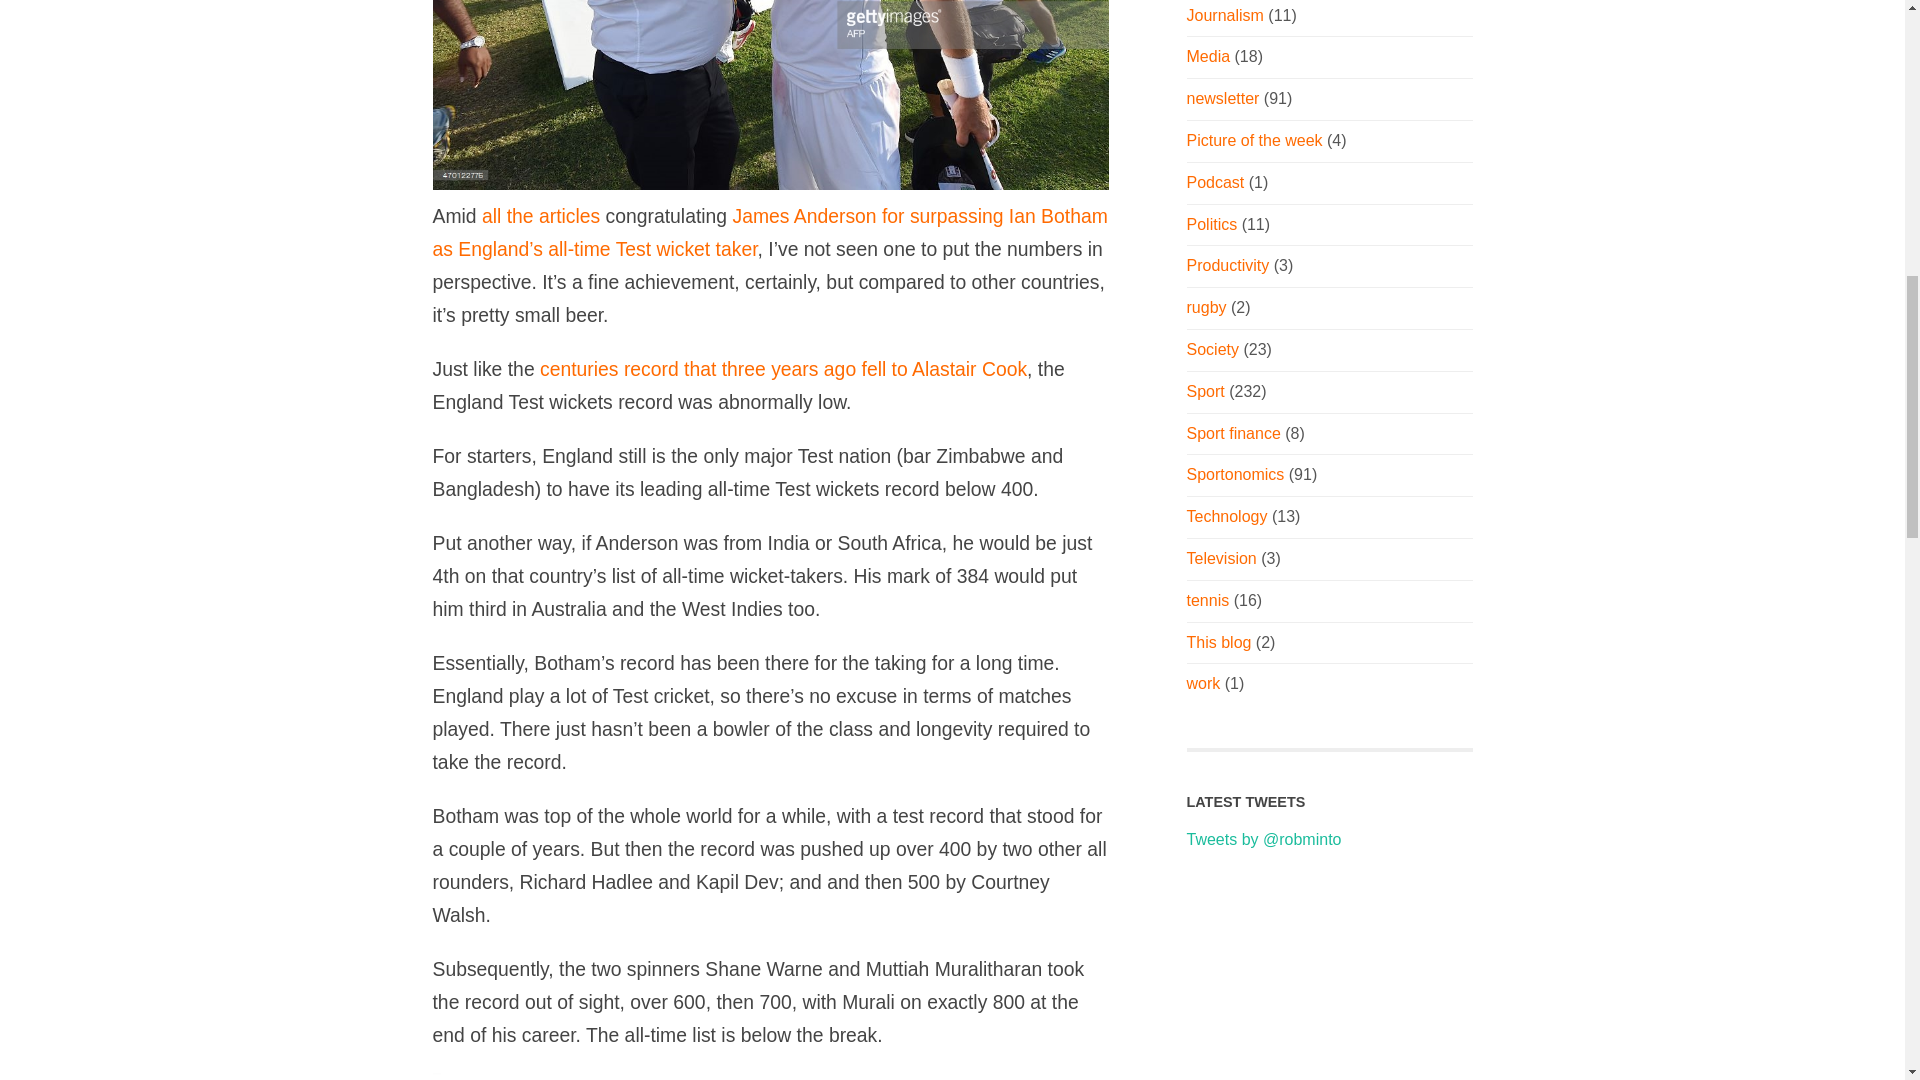 This screenshot has height=1080, width=1920. Describe the element at coordinates (1222, 98) in the screenshot. I see `newsletter` at that location.